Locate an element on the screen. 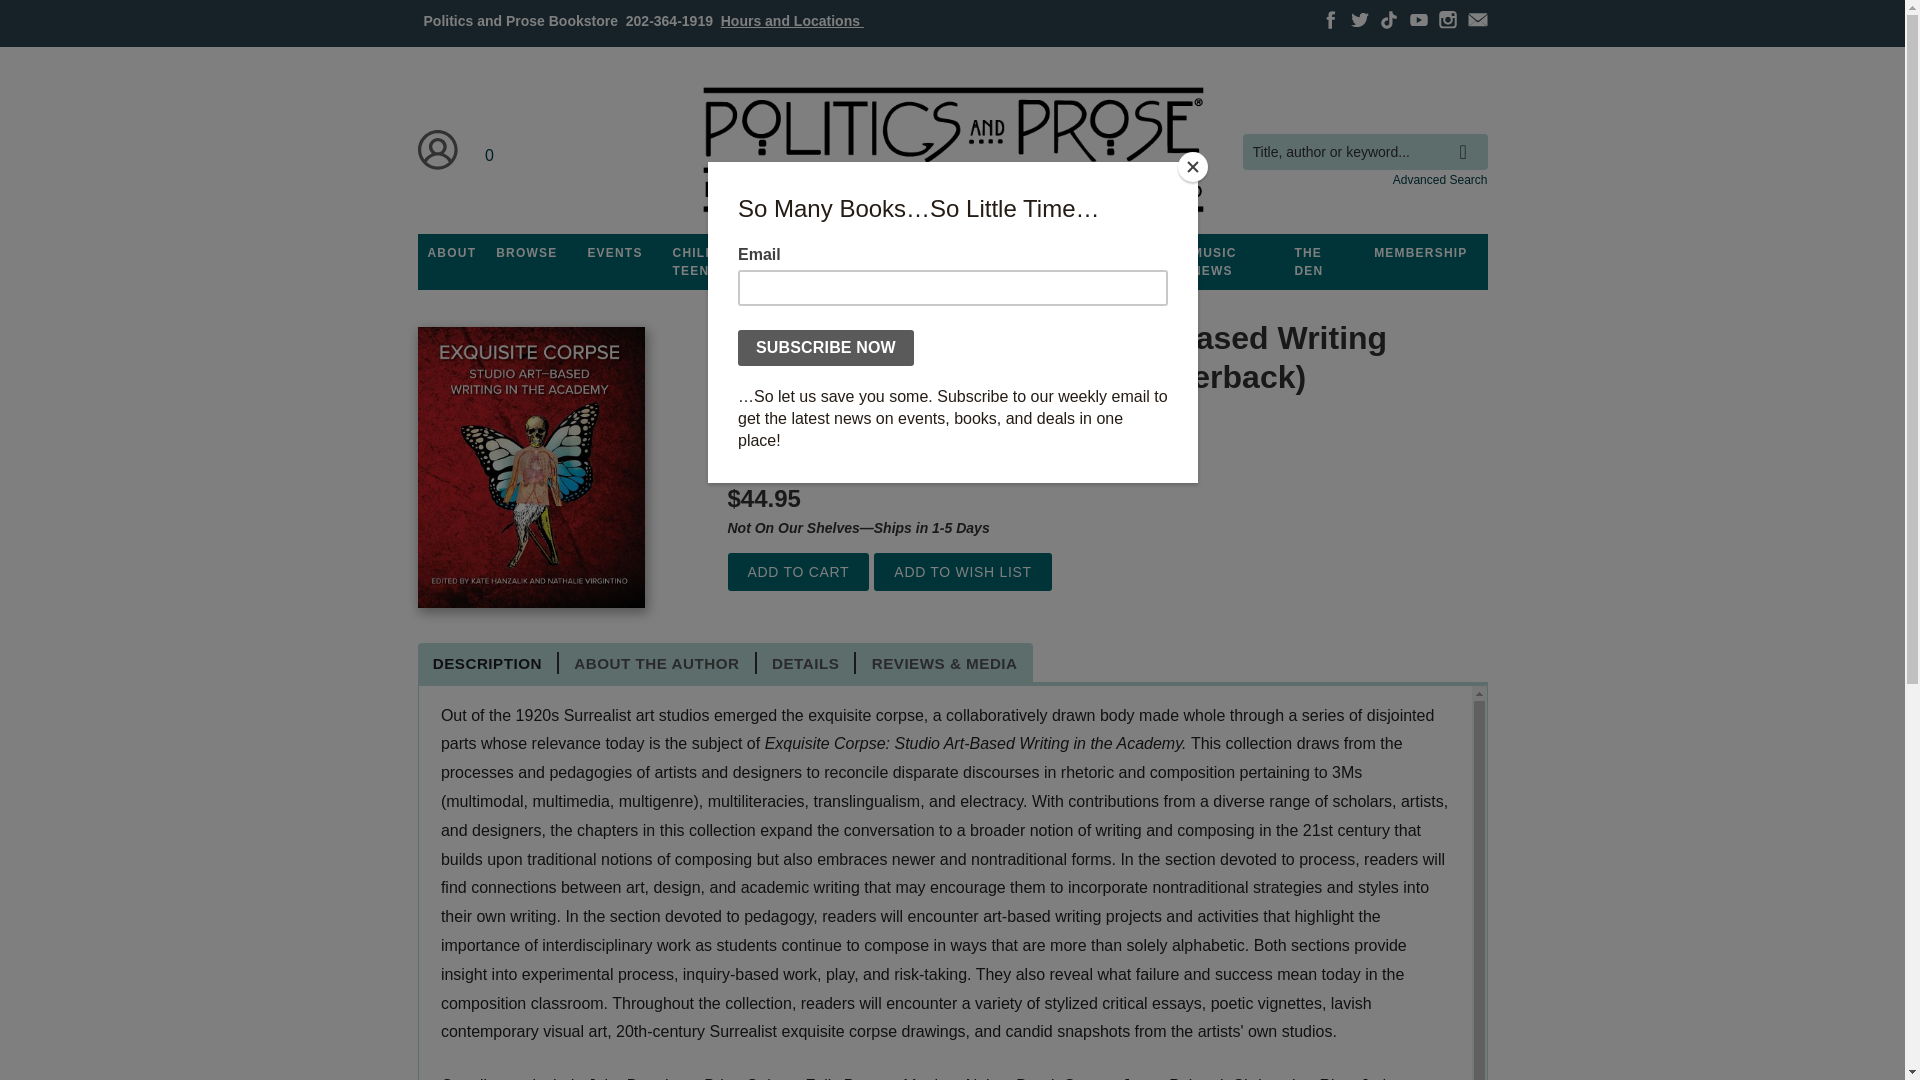  Add to Wish List is located at coordinates (962, 572).